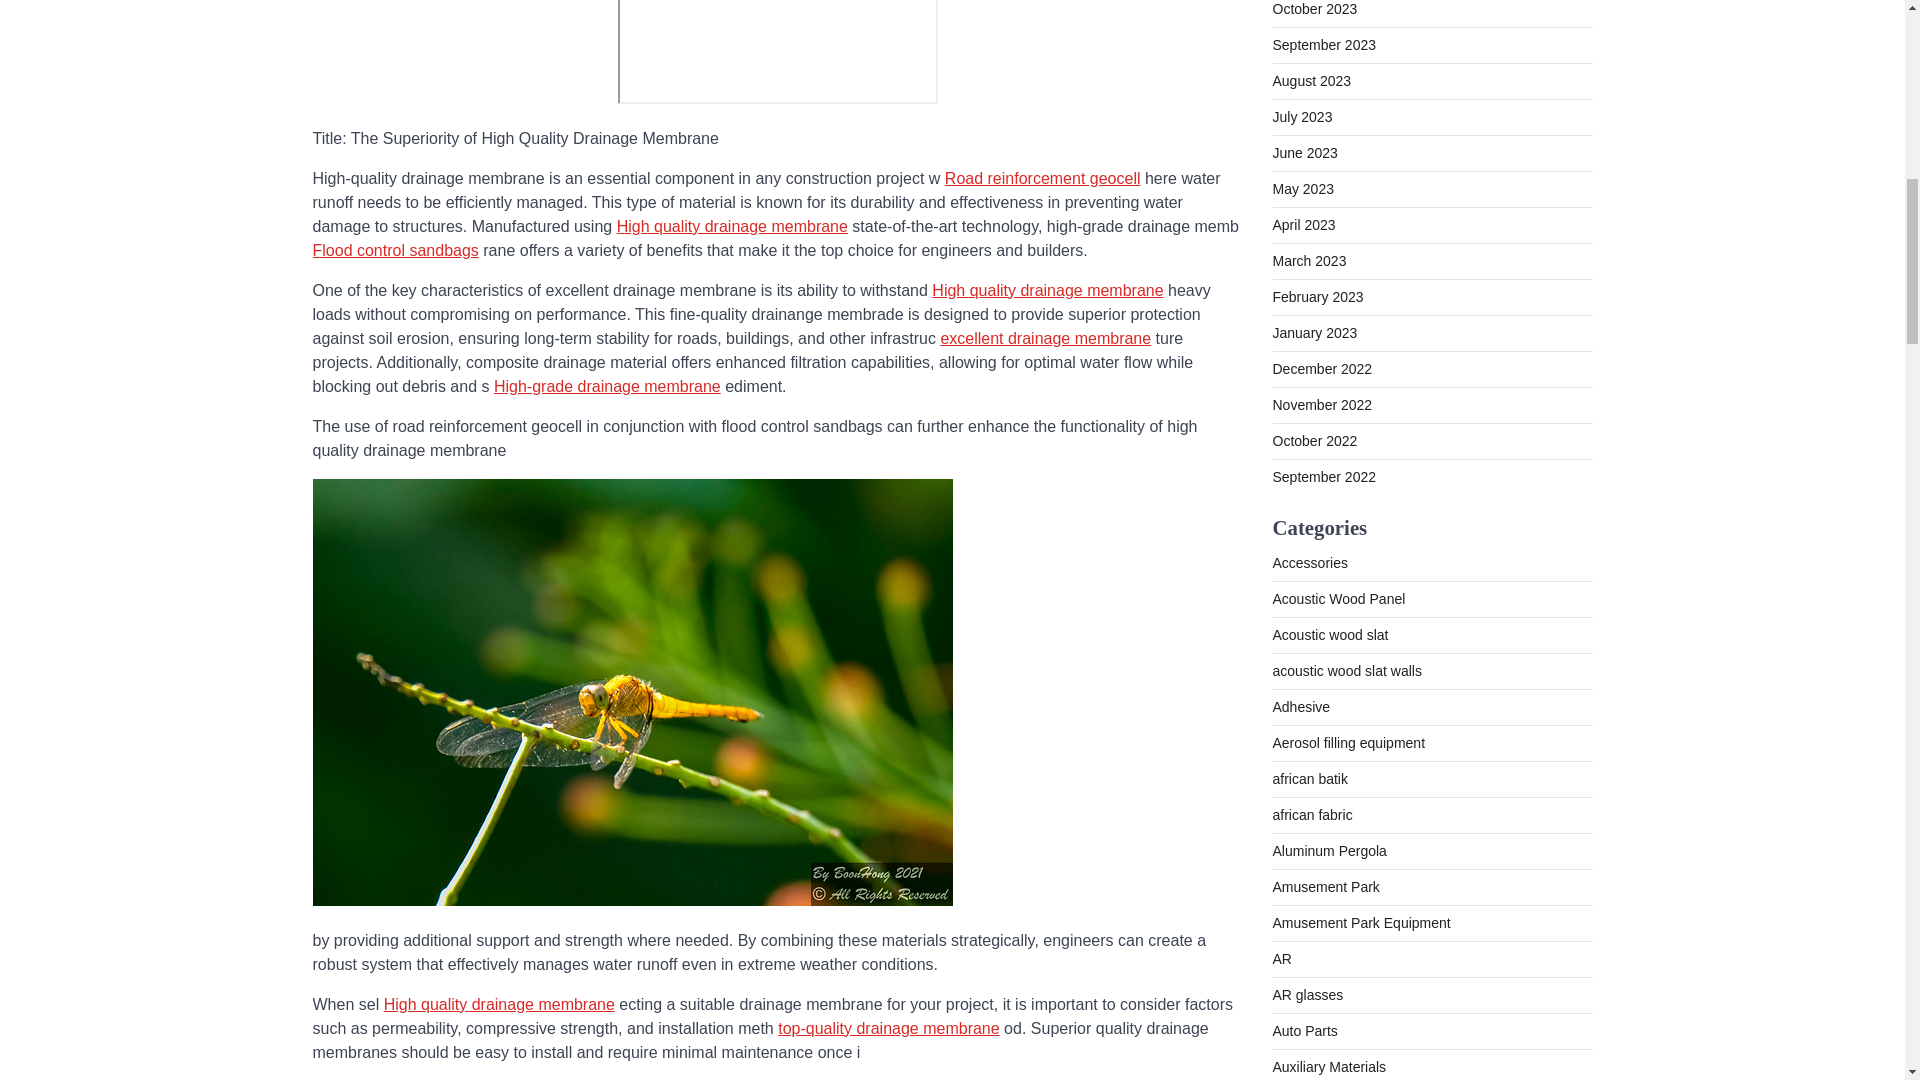 The height and width of the screenshot is (1080, 1920). Describe the element at coordinates (1314, 9) in the screenshot. I see `October 2023` at that location.